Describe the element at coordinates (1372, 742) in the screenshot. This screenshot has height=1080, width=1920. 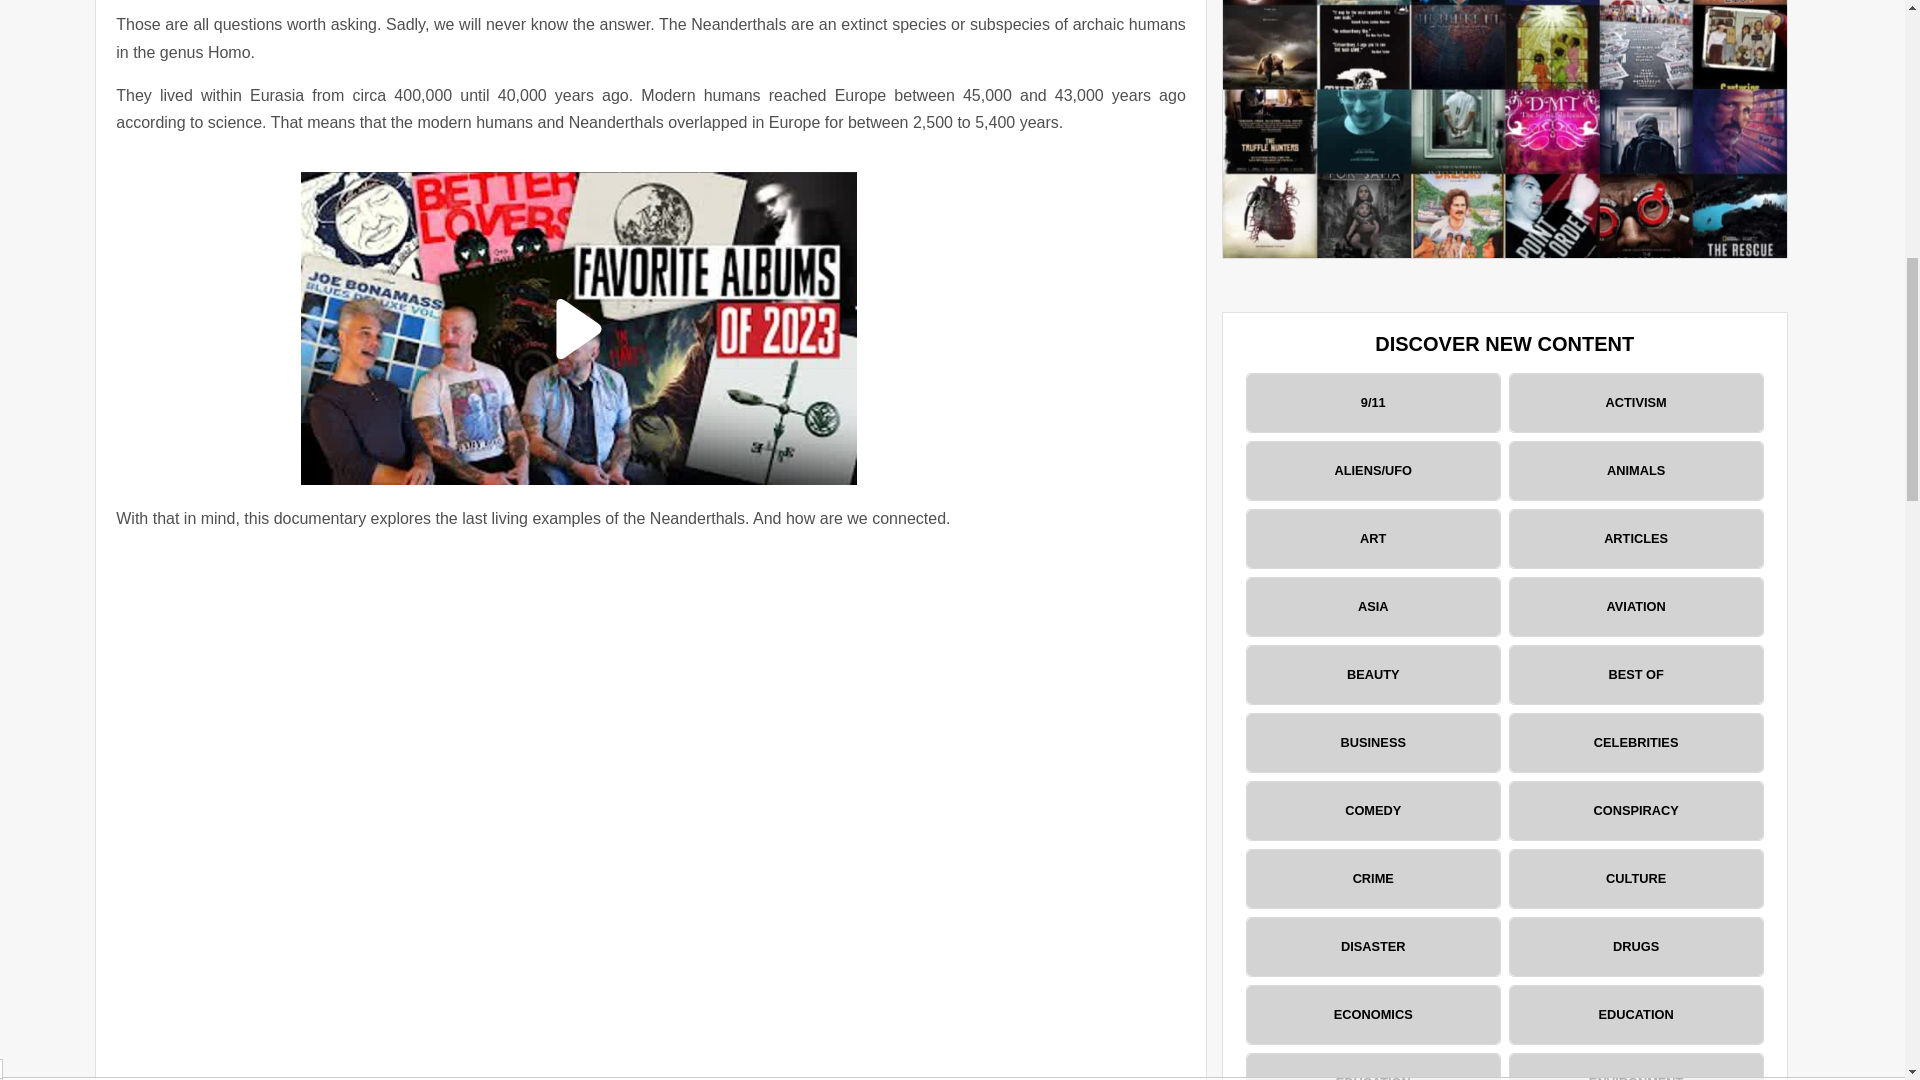
I see `BUSINESS` at that location.